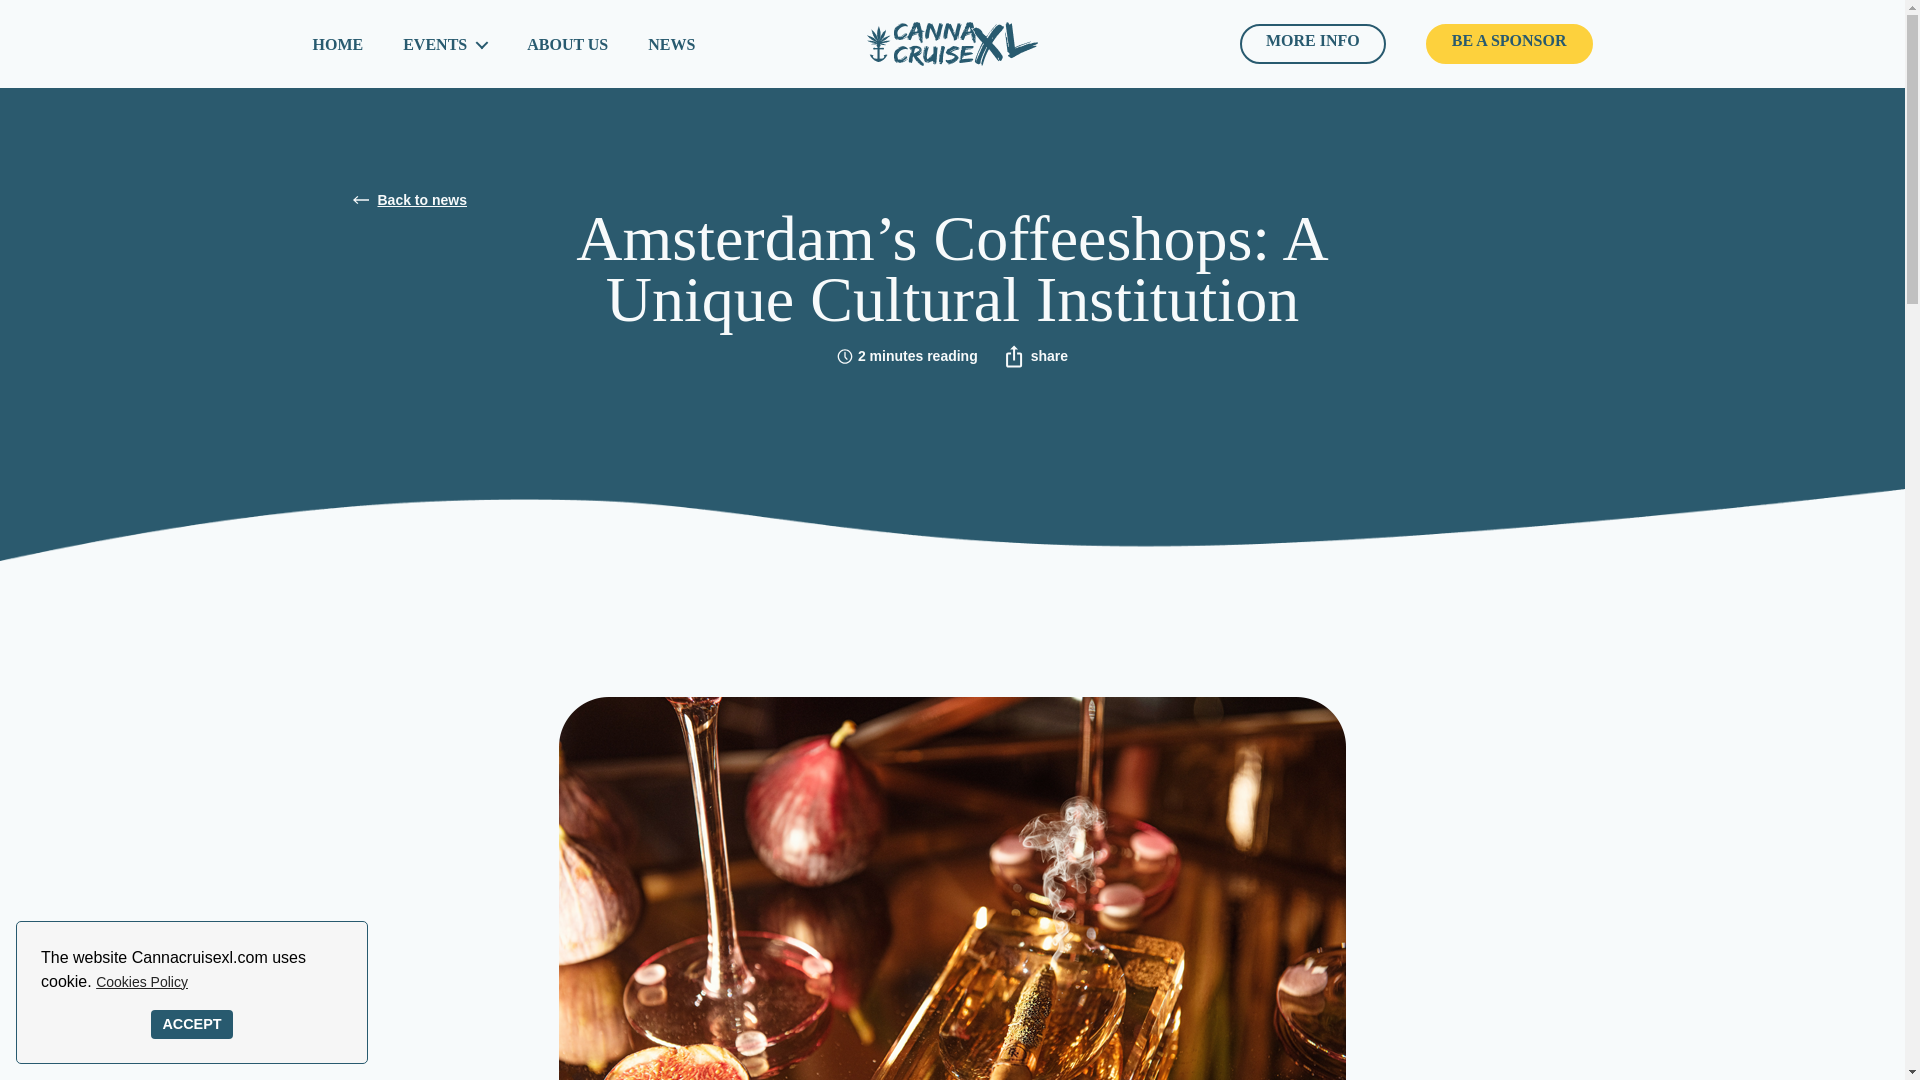 The width and height of the screenshot is (1920, 1080). What do you see at coordinates (142, 981) in the screenshot?
I see `Cookies Policy` at bounding box center [142, 981].